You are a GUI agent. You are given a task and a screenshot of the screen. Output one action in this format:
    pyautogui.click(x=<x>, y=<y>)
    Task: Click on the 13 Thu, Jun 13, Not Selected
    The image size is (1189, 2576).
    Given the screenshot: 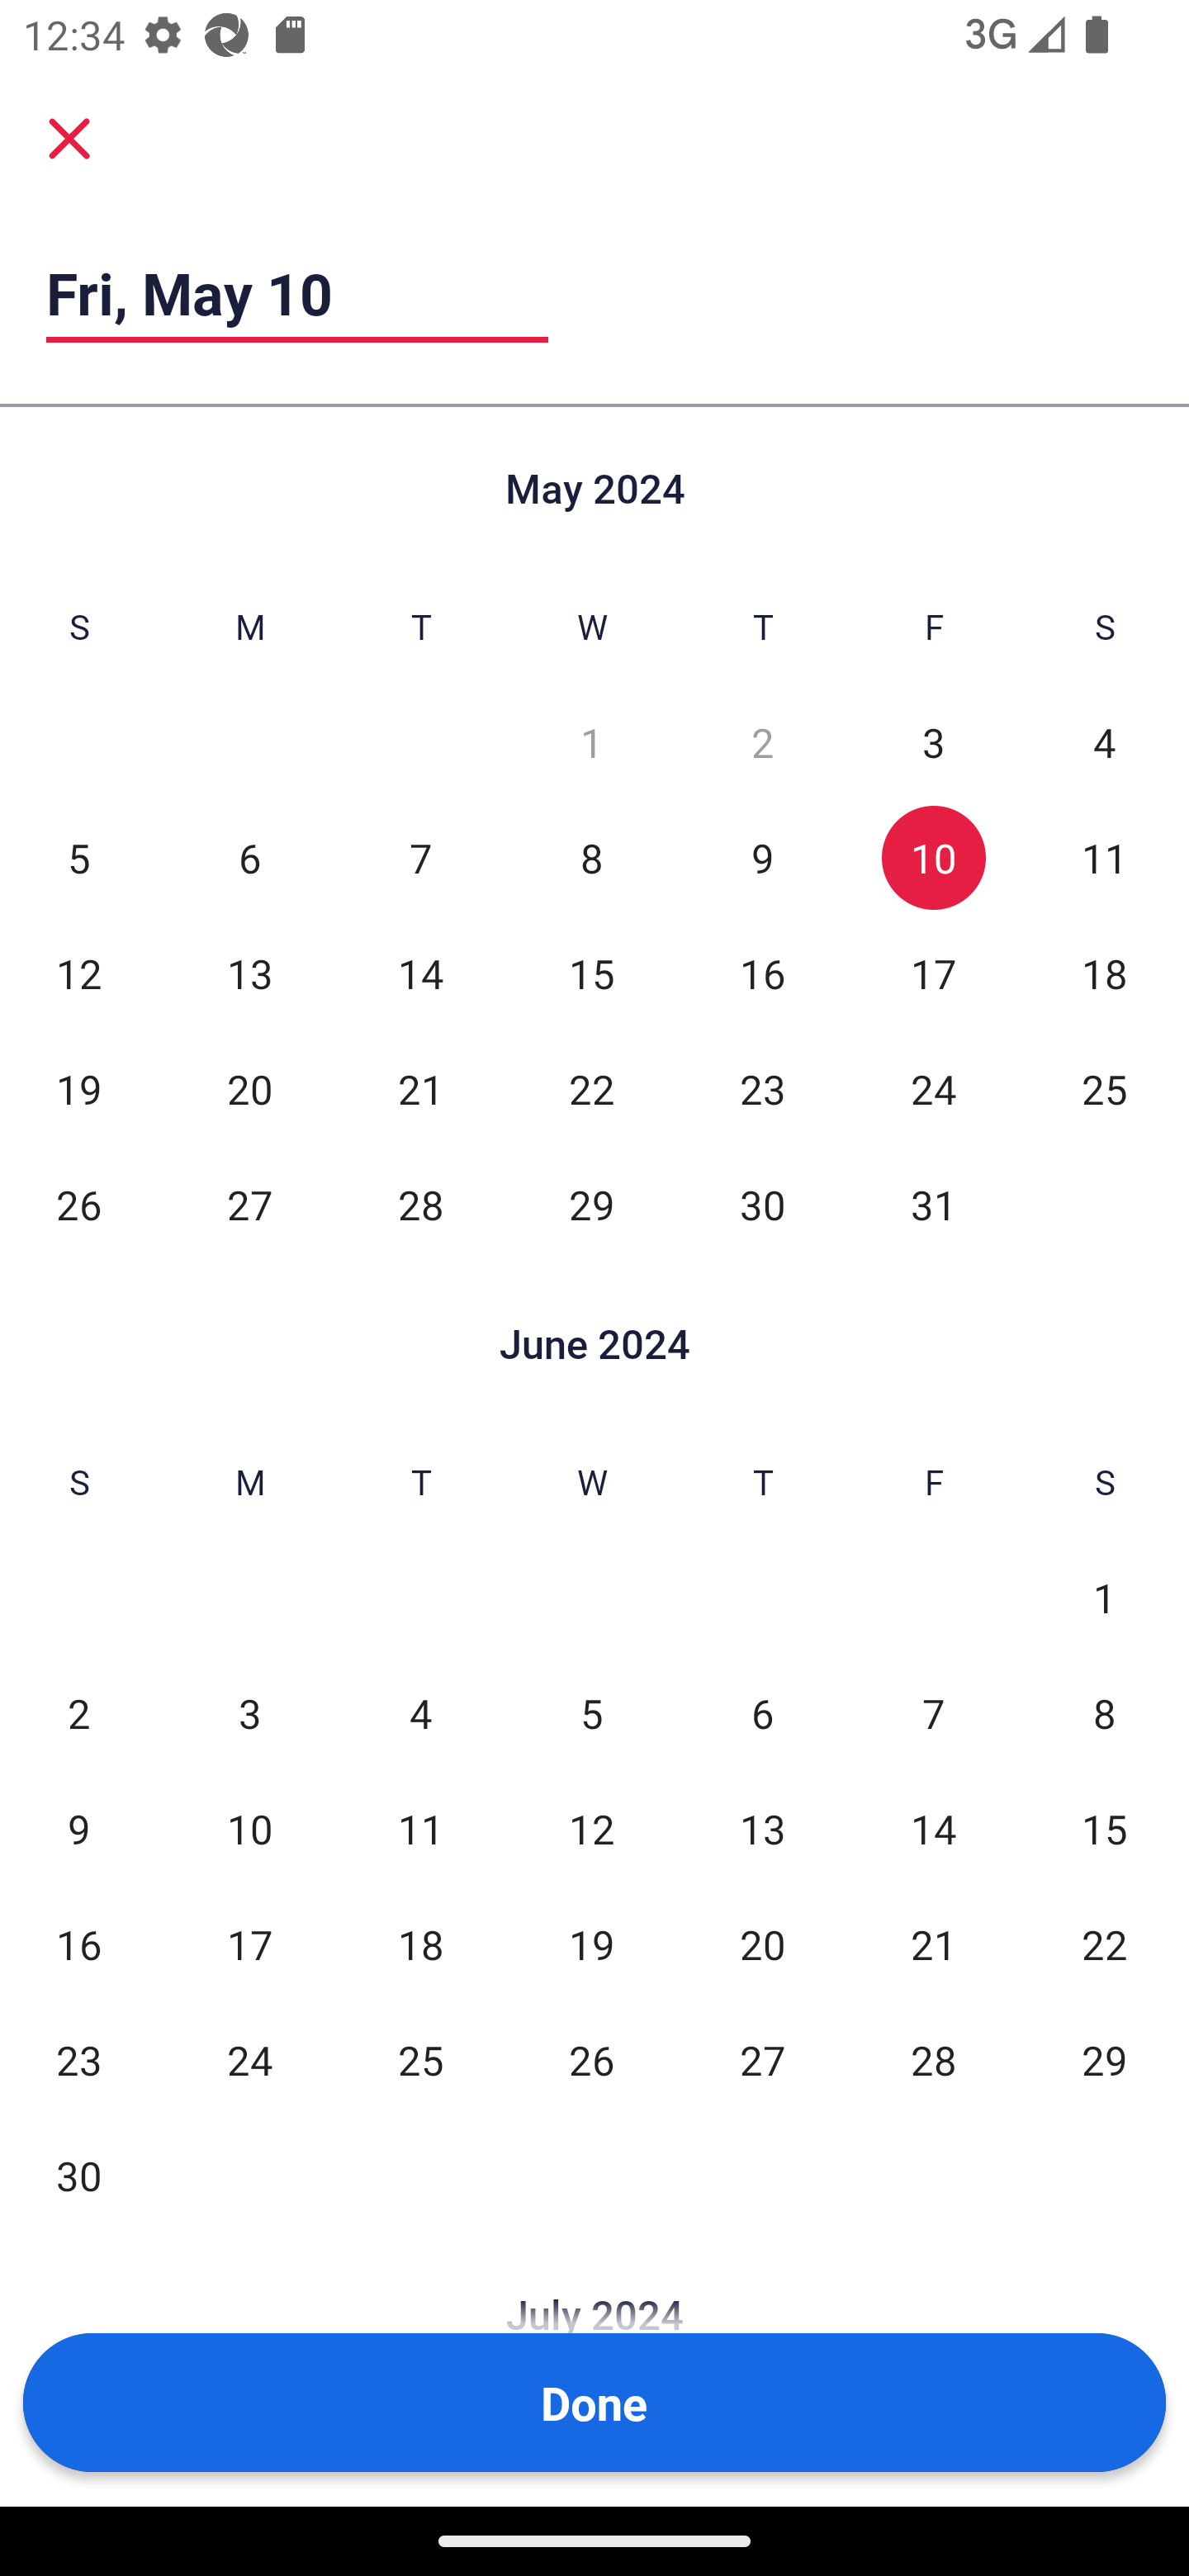 What is the action you would take?
    pyautogui.click(x=762, y=1828)
    